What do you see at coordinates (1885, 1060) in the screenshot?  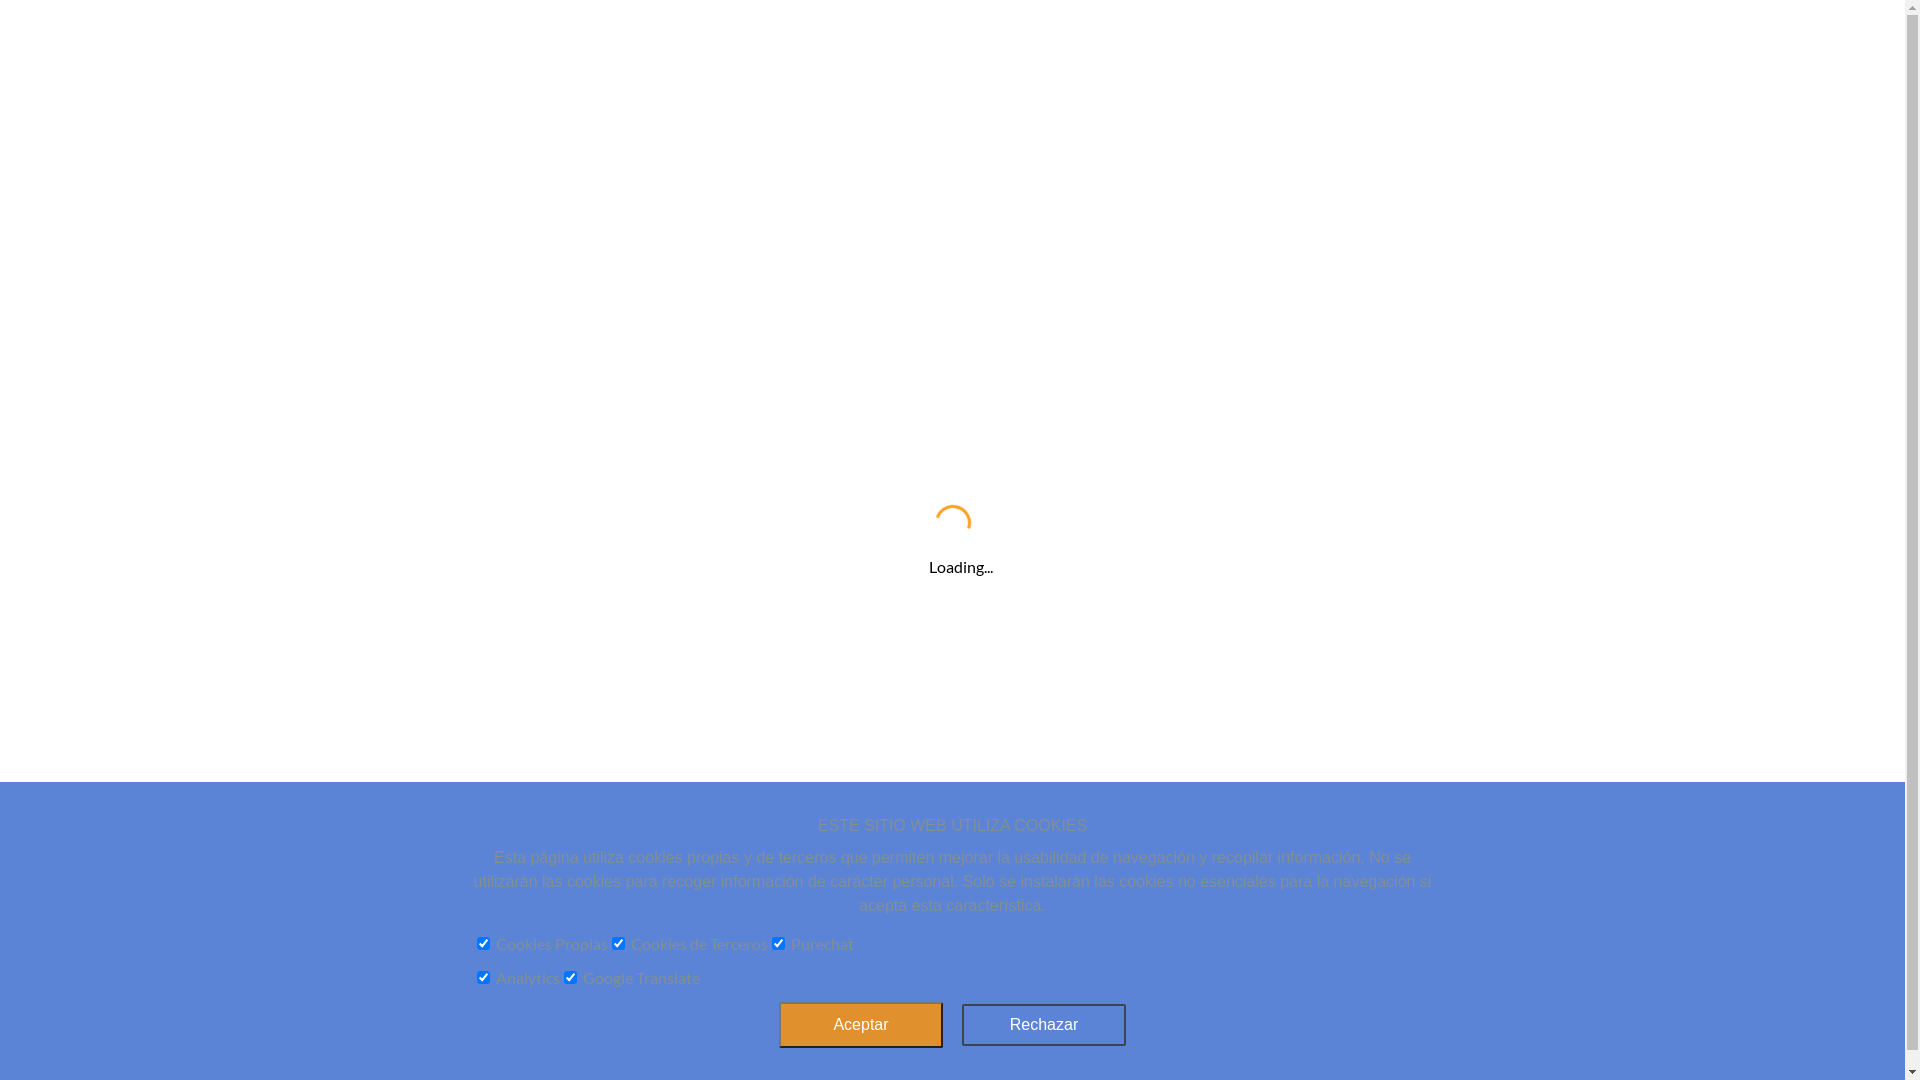 I see `  ` at bounding box center [1885, 1060].